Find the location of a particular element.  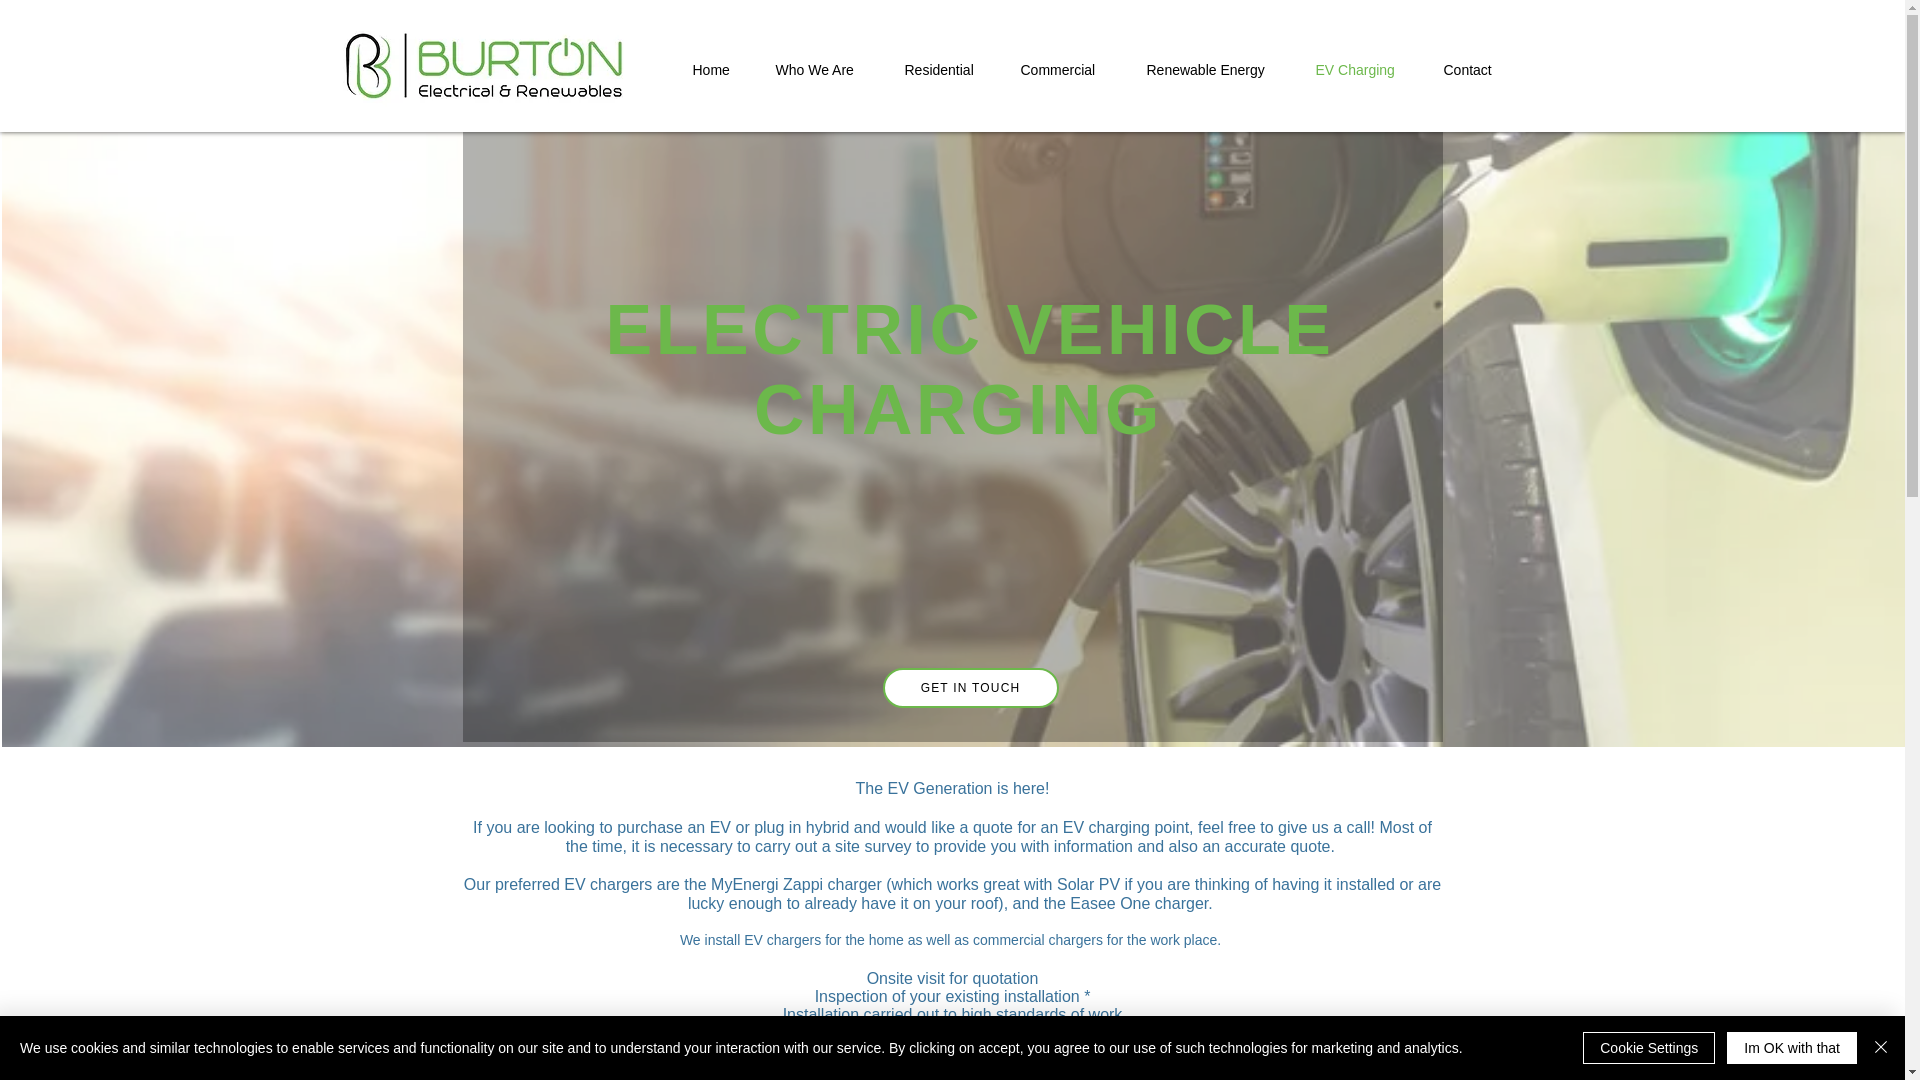

Cookie Settings is located at coordinates (1648, 1048).